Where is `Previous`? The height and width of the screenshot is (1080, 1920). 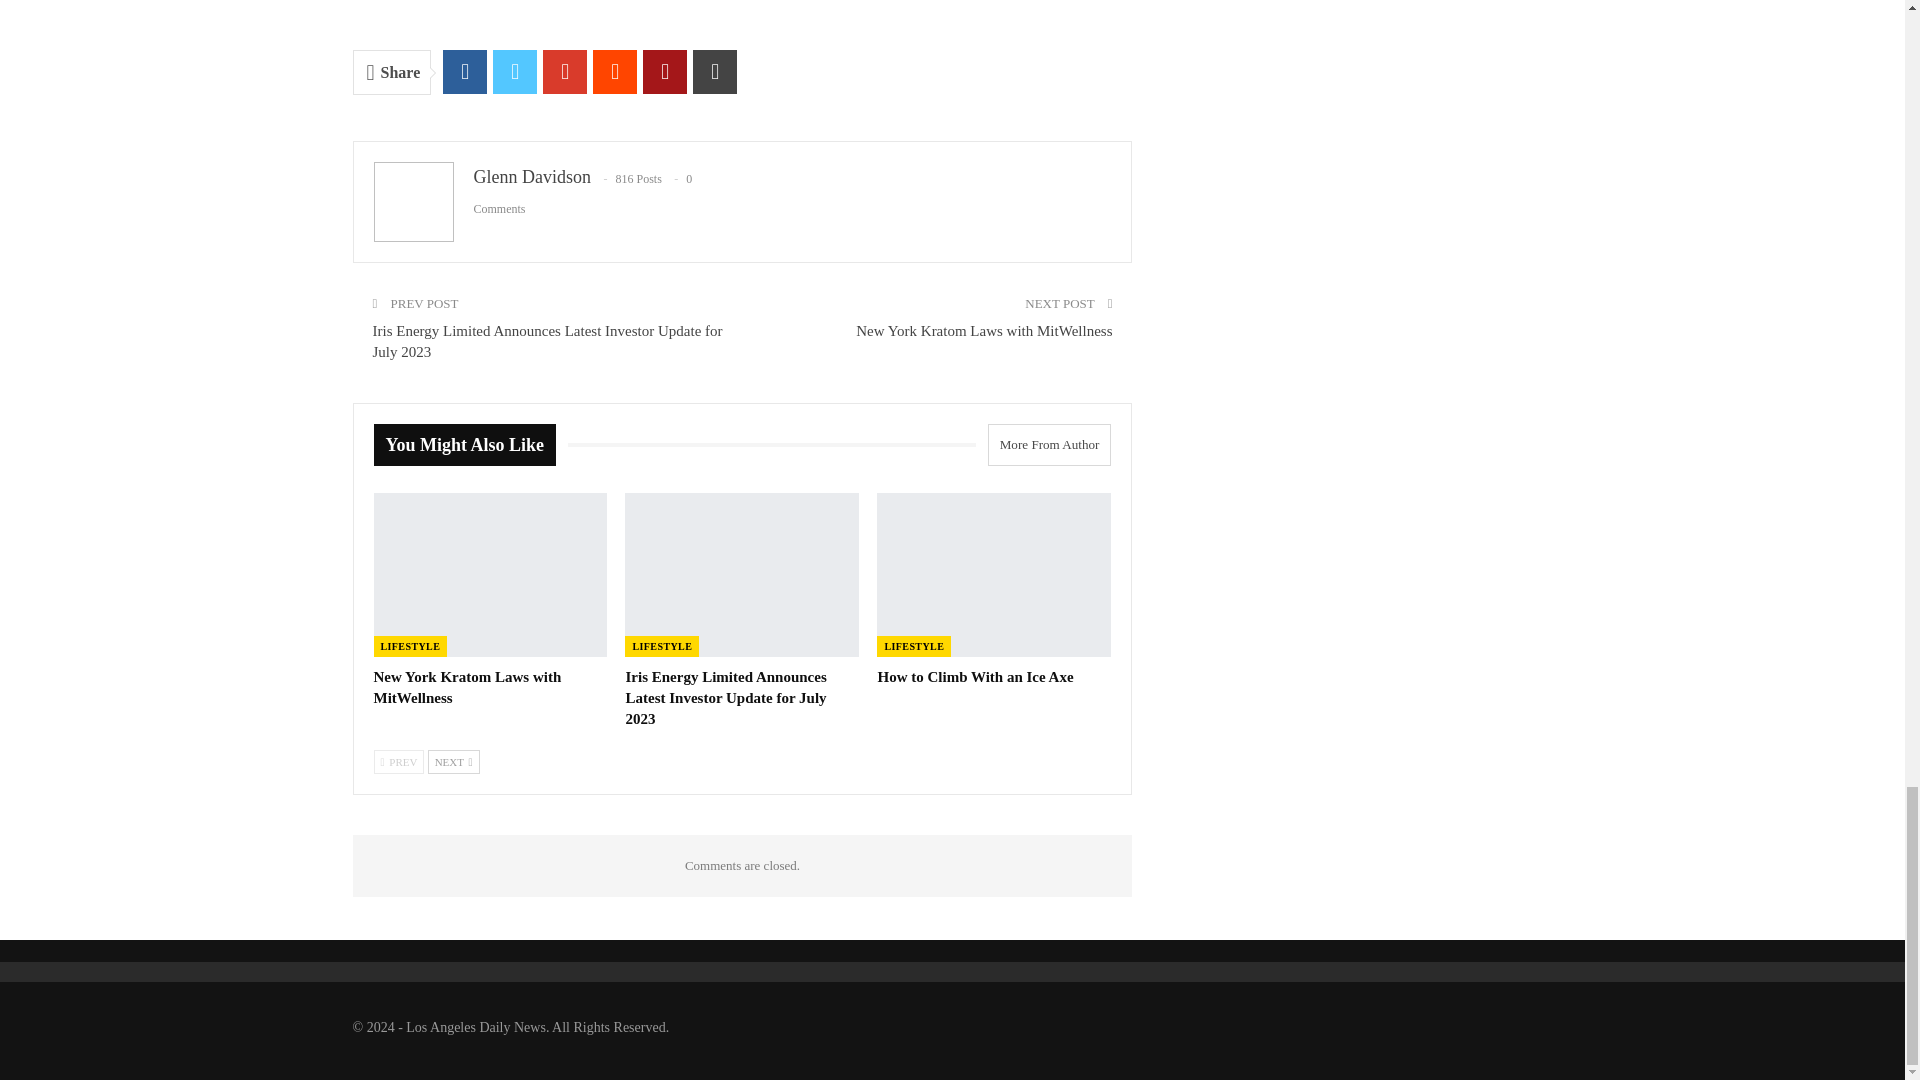
Previous is located at coordinates (399, 762).